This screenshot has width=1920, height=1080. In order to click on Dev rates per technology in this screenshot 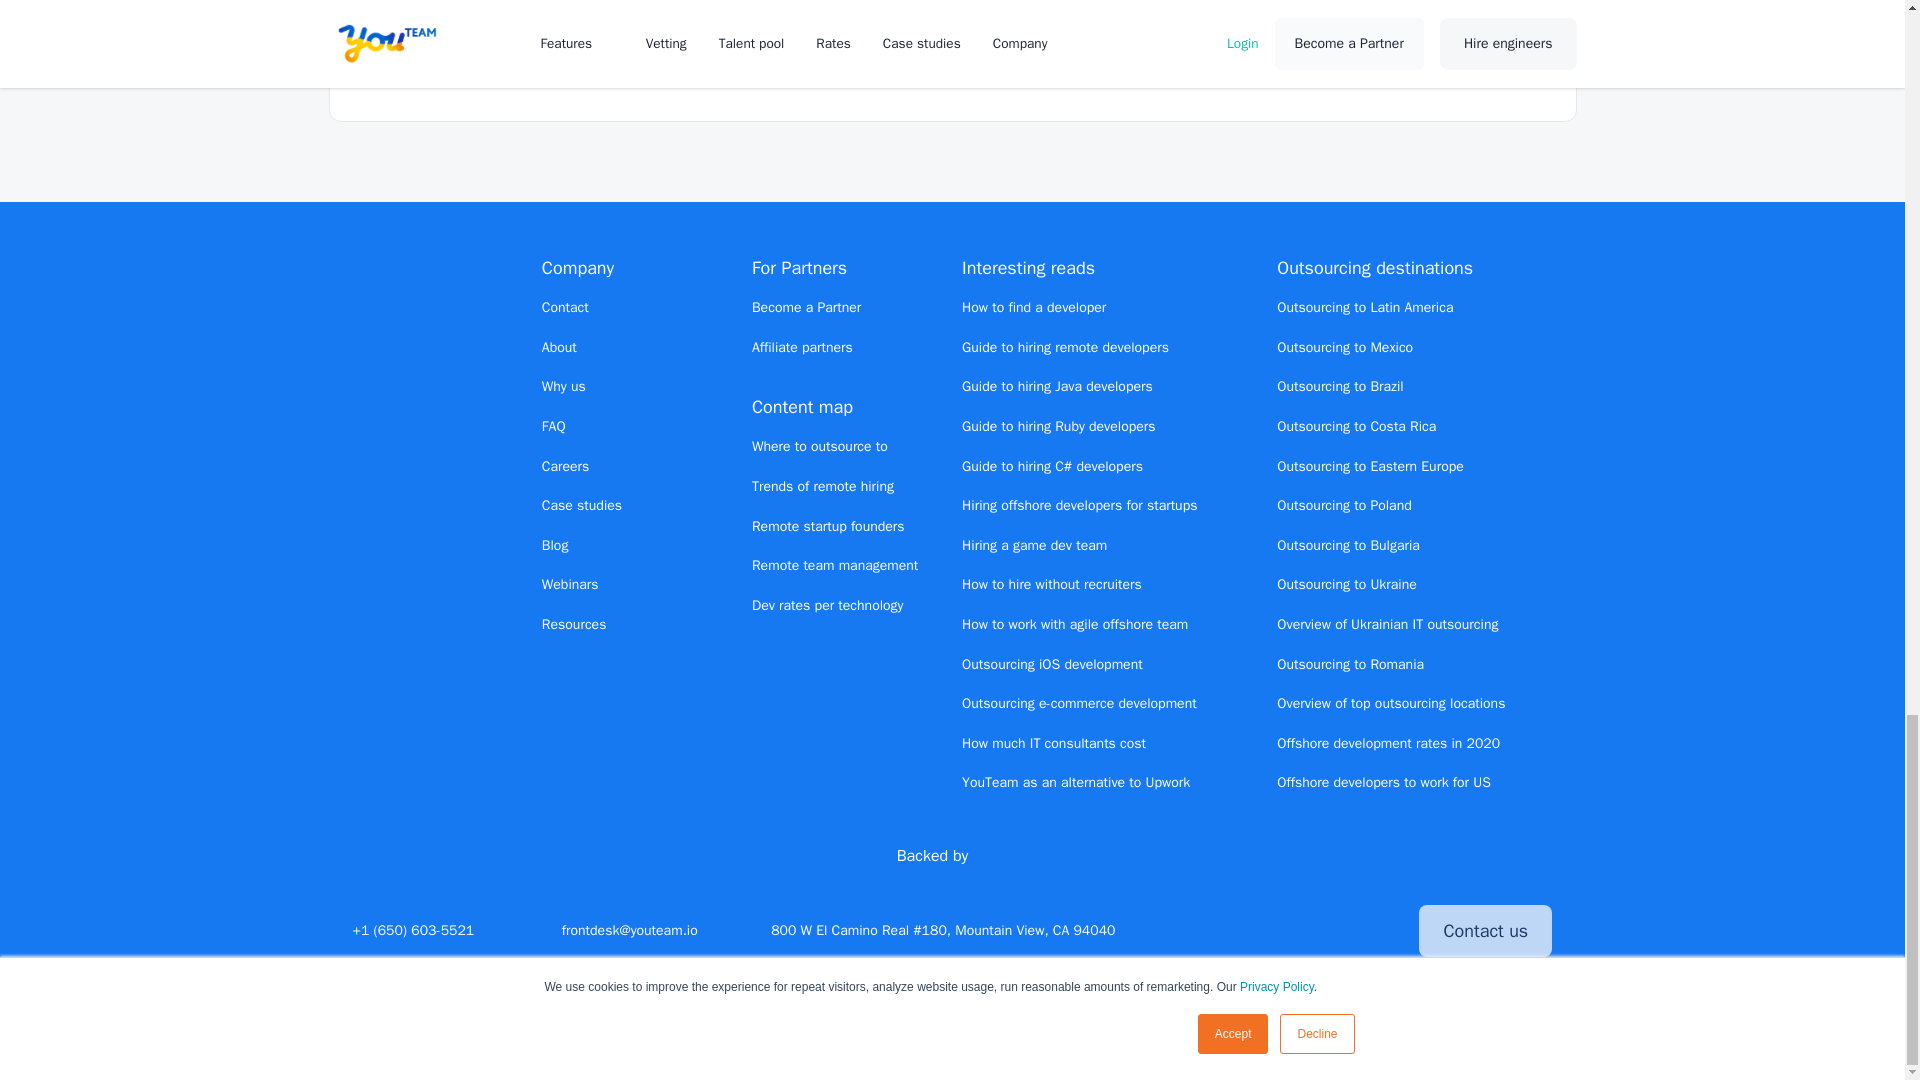, I will do `click(828, 606)`.